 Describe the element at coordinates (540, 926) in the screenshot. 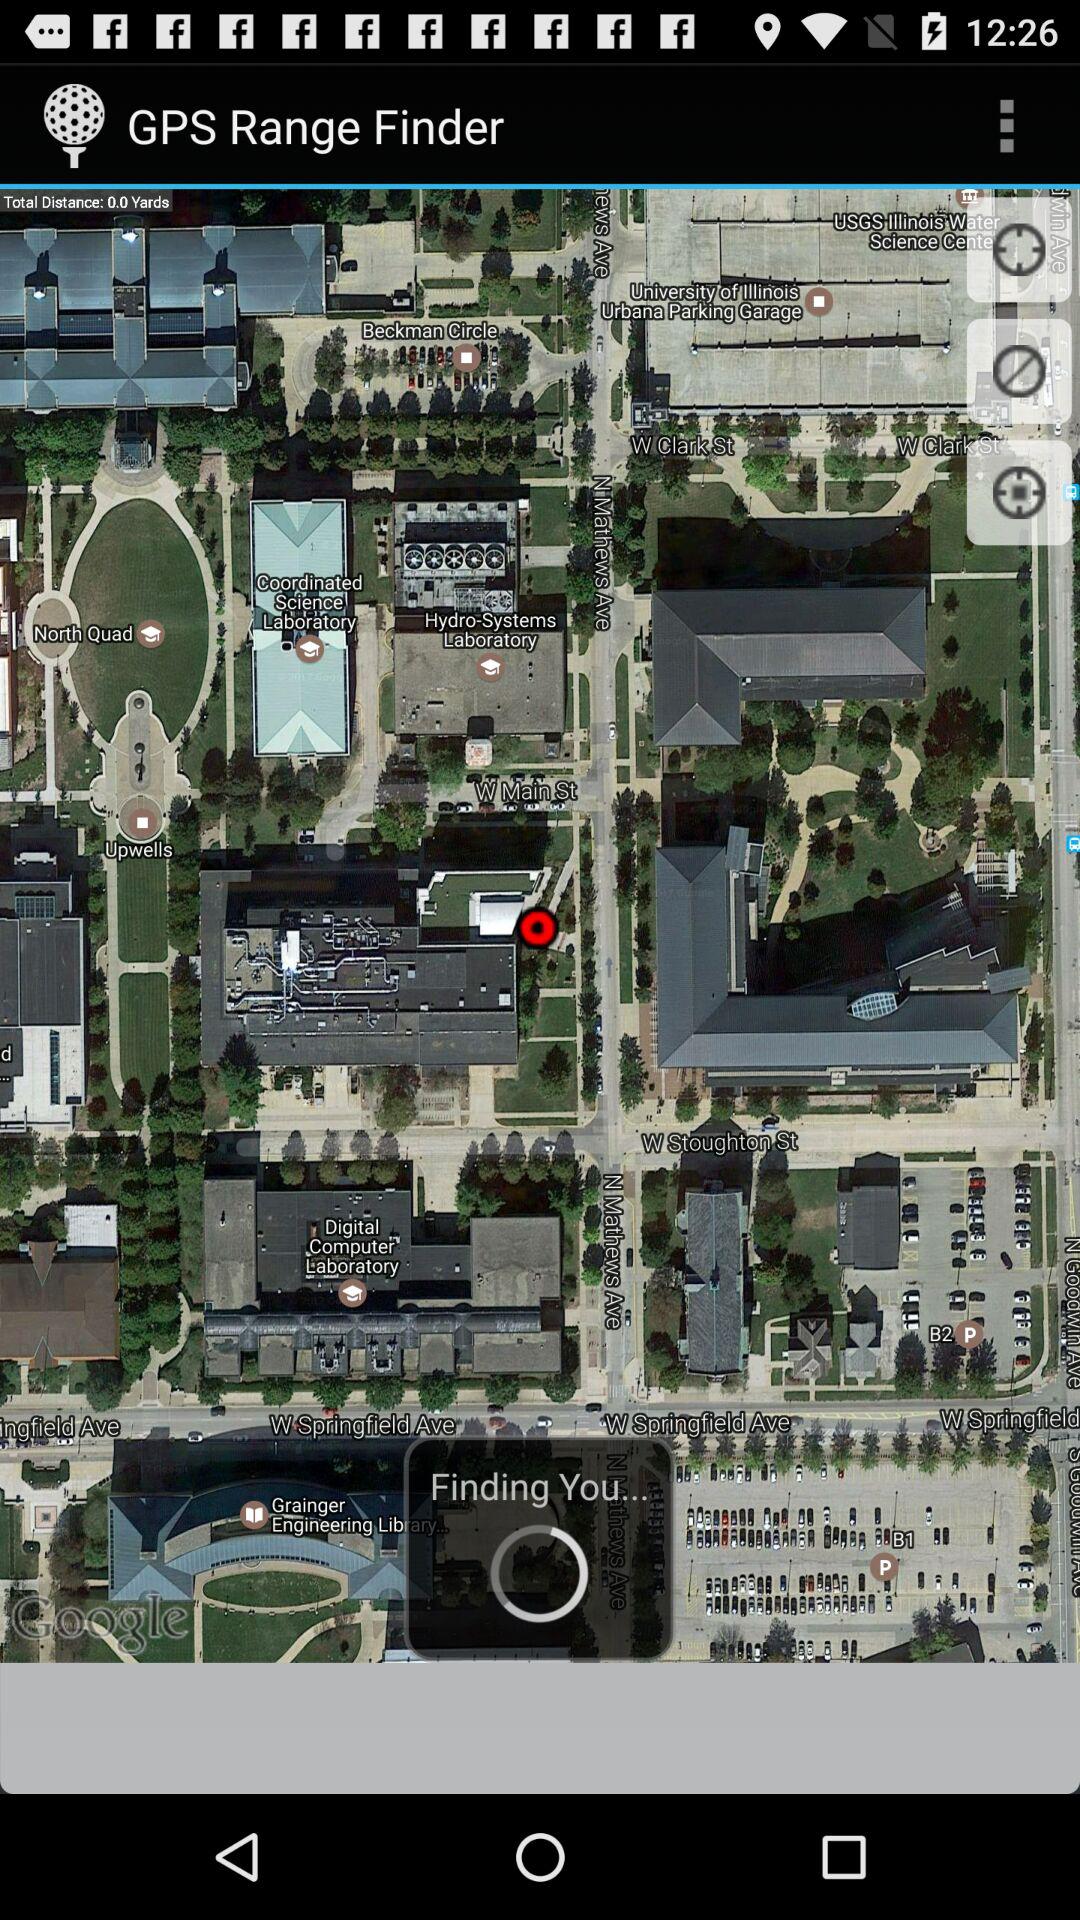

I see `press the icon at the center` at that location.